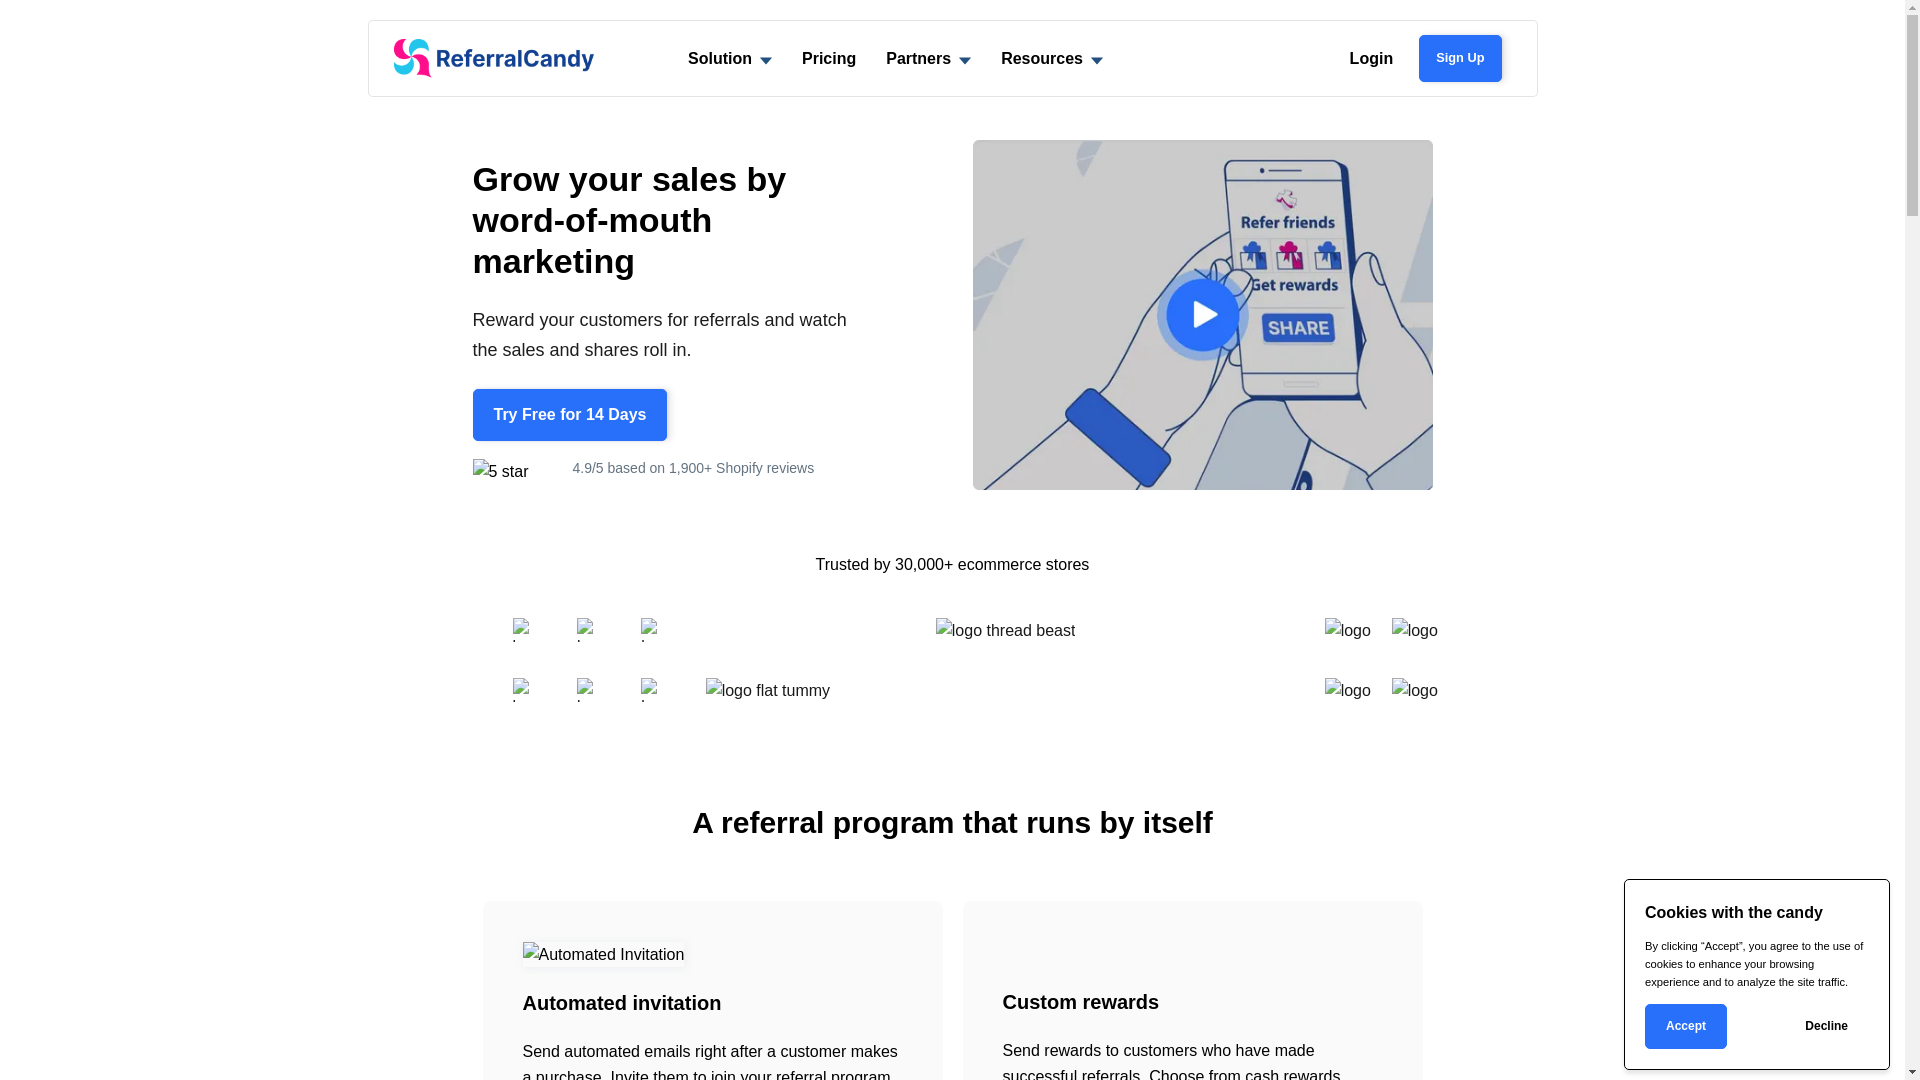  I want to click on Pricing, so click(829, 58).